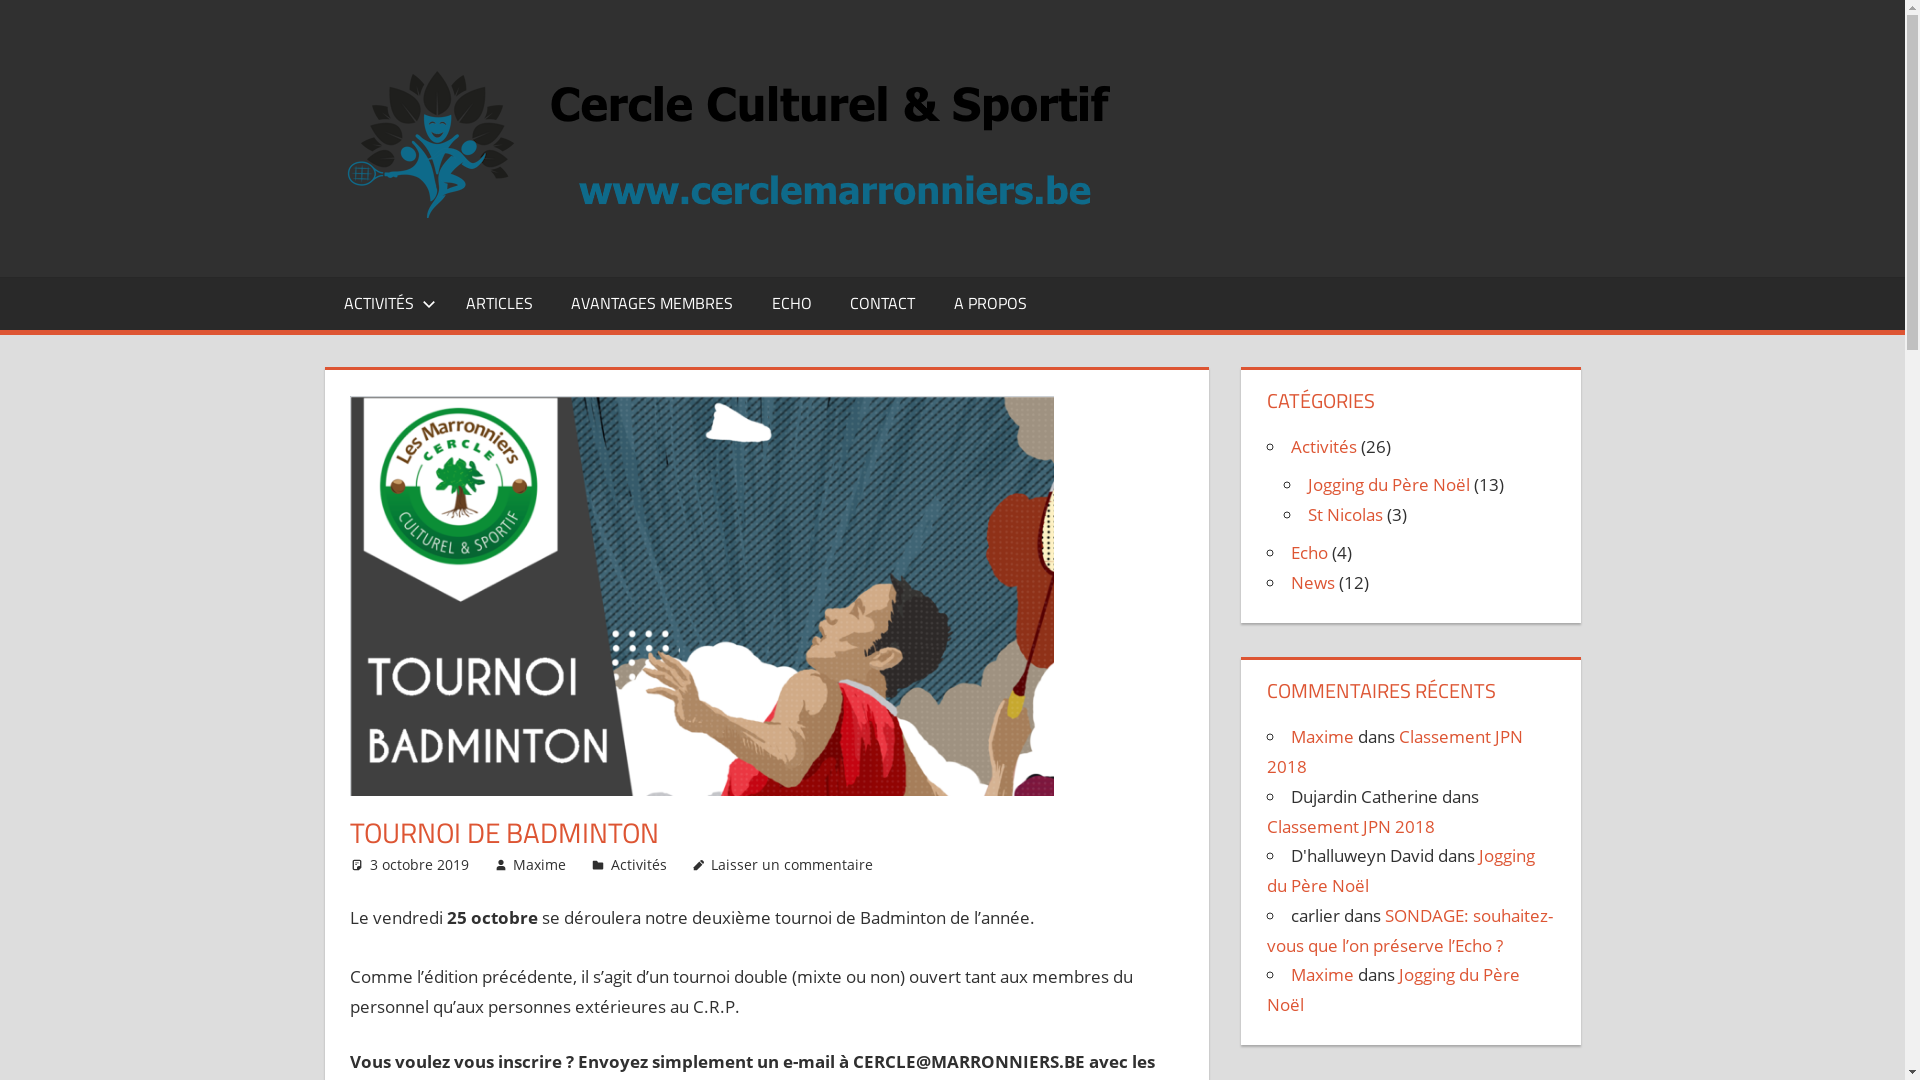  What do you see at coordinates (420, 864) in the screenshot?
I see `3 octobre 2019` at bounding box center [420, 864].